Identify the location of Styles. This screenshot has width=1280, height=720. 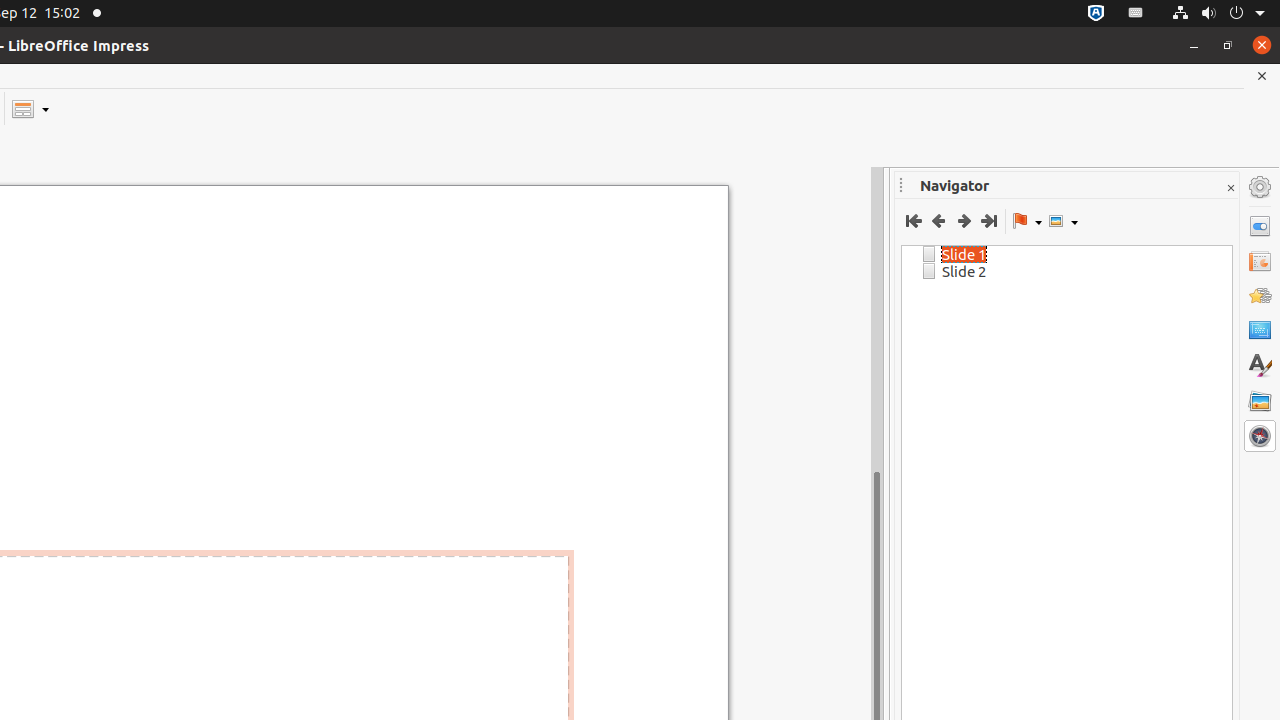
(1260, 366).